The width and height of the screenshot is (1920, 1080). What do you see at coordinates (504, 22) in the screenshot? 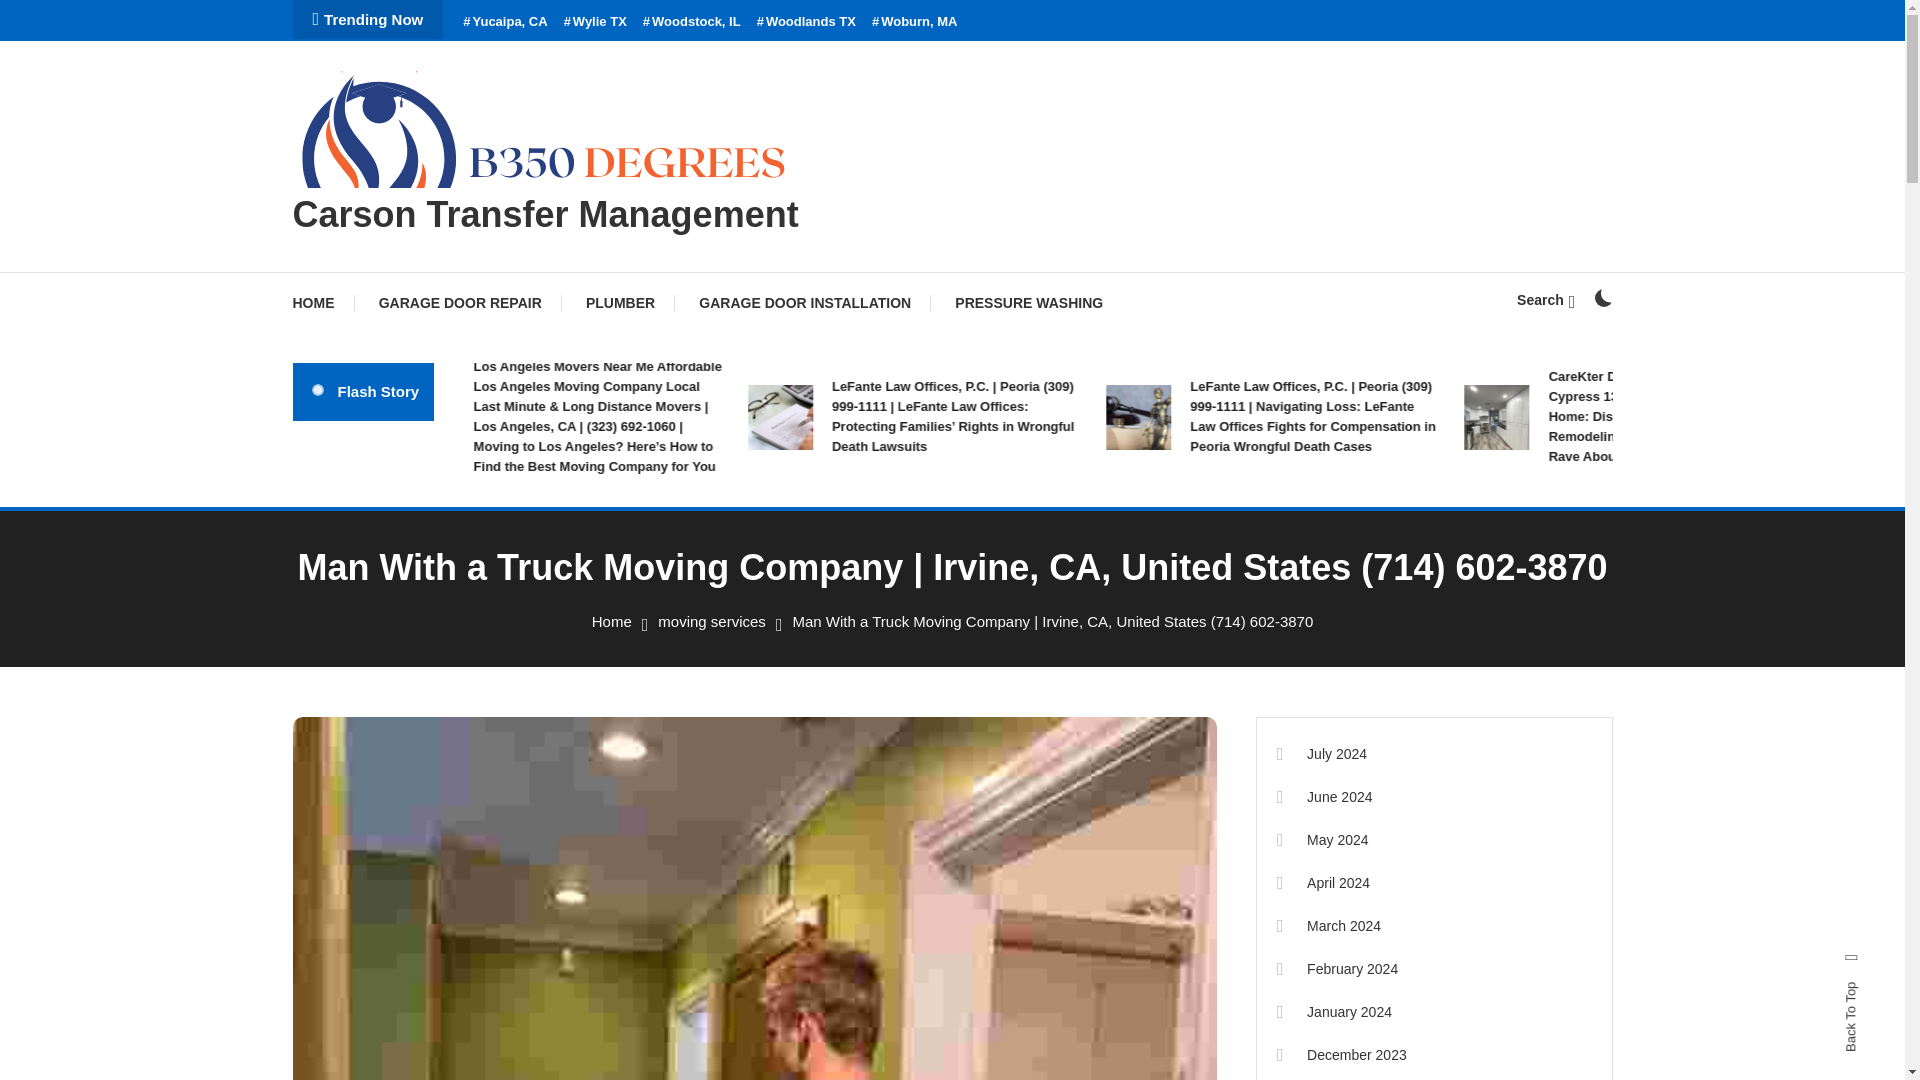
I see `Yucaipa, CA` at bounding box center [504, 22].